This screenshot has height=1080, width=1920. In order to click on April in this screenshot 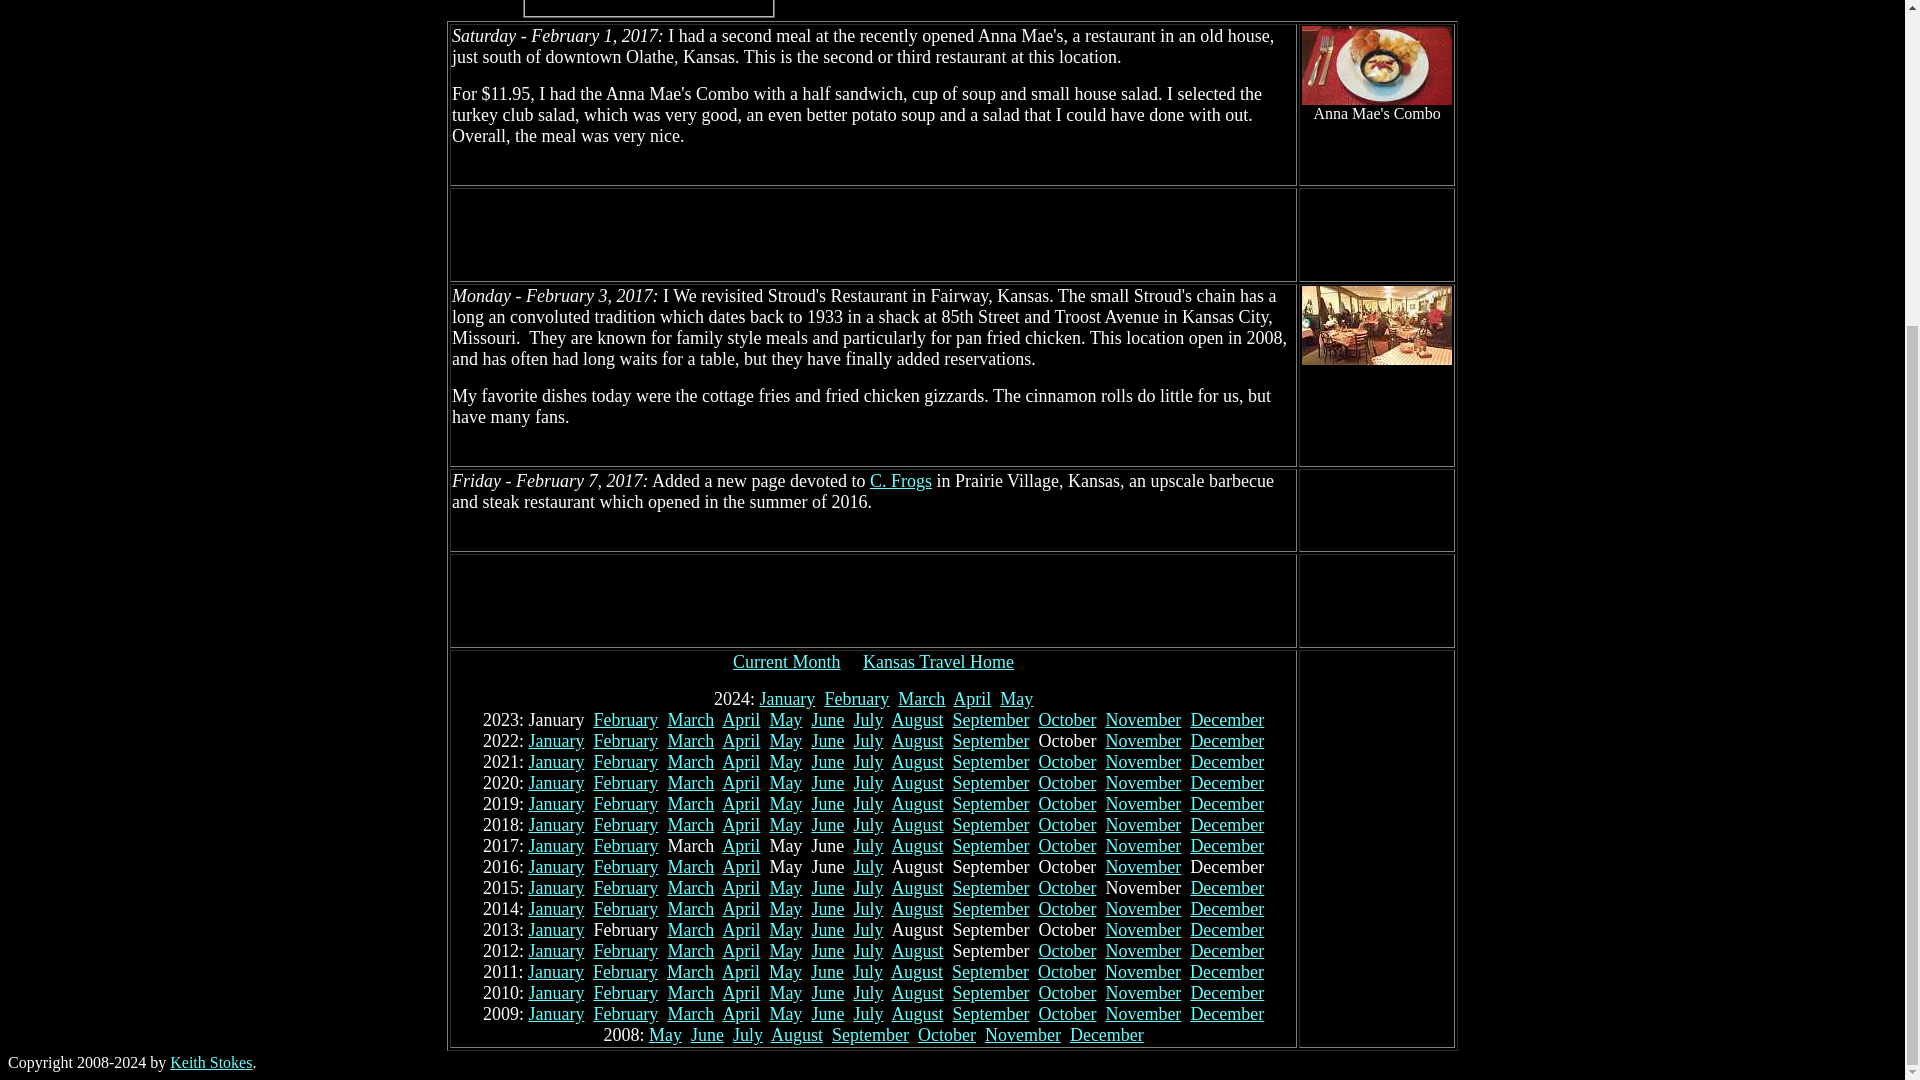, I will do `click(740, 762)`.